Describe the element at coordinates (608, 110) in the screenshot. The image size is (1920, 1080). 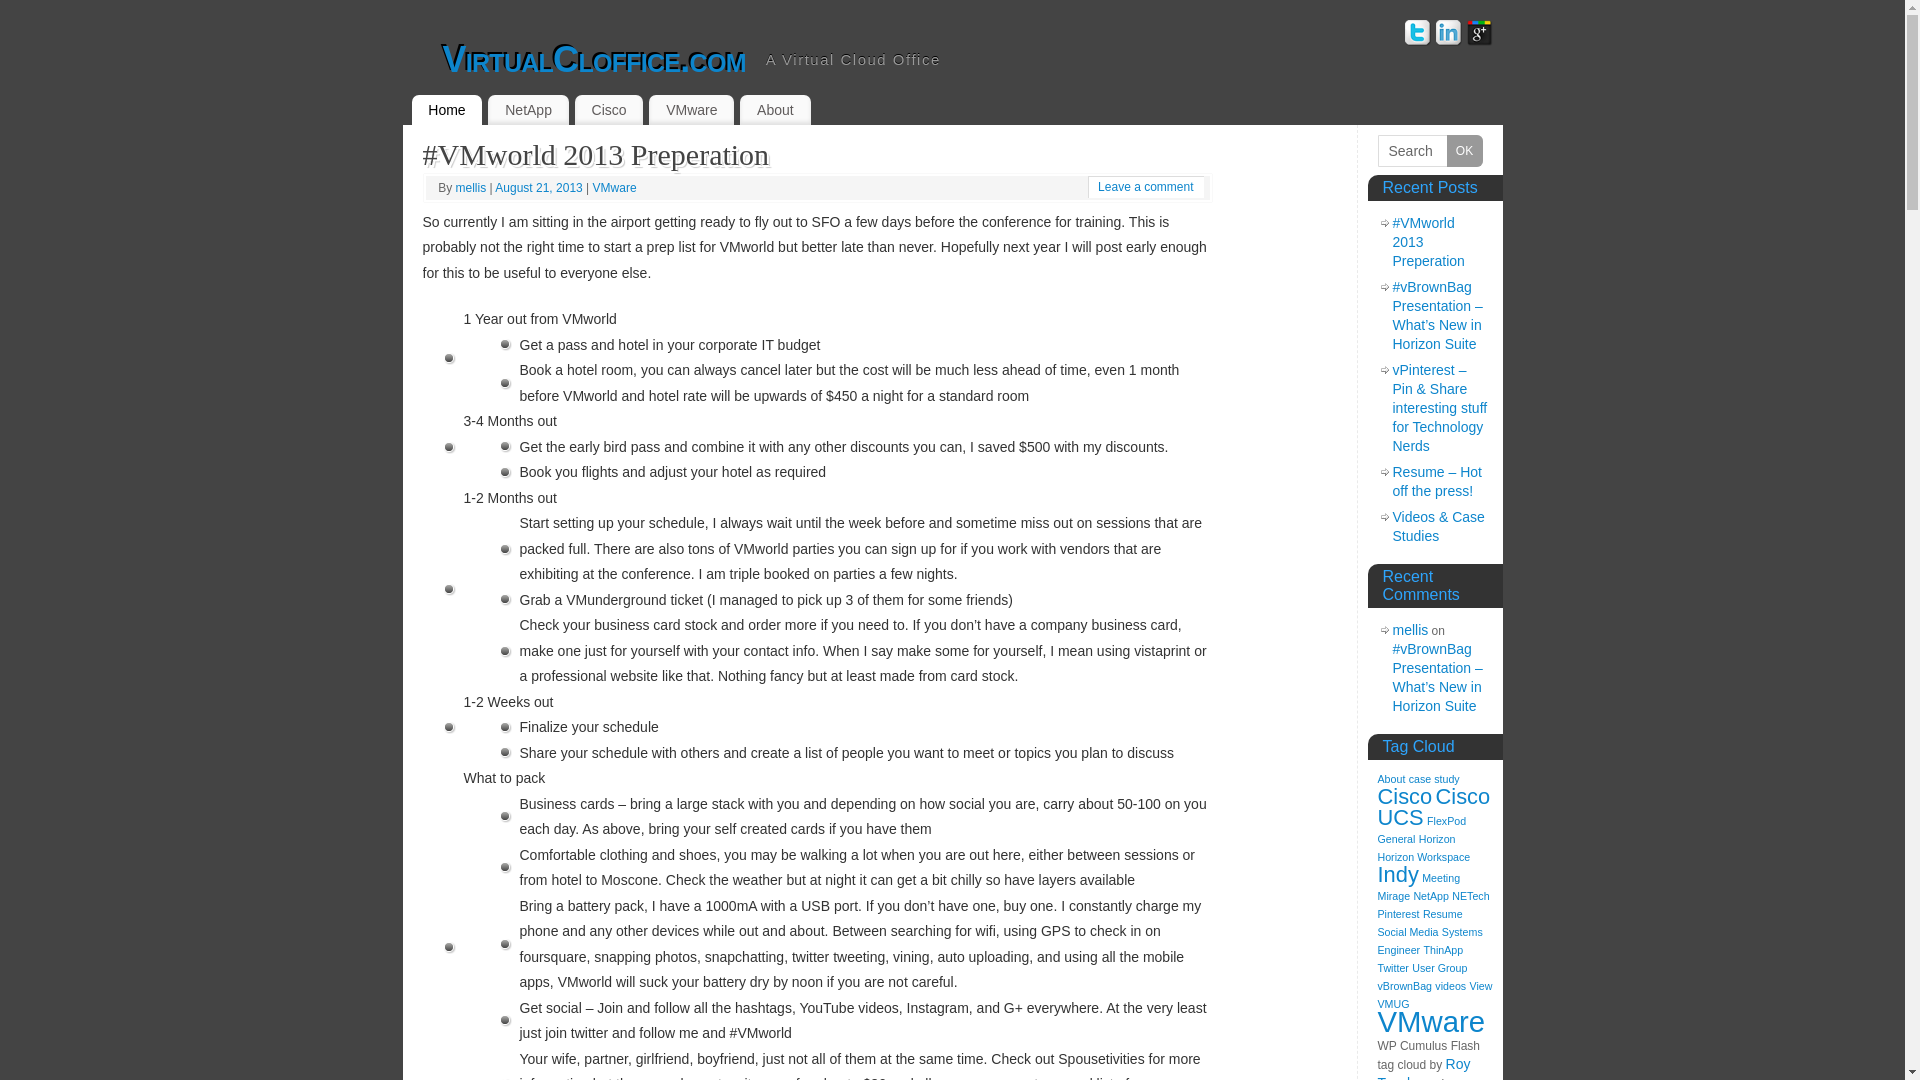
I see `Cisco` at that location.